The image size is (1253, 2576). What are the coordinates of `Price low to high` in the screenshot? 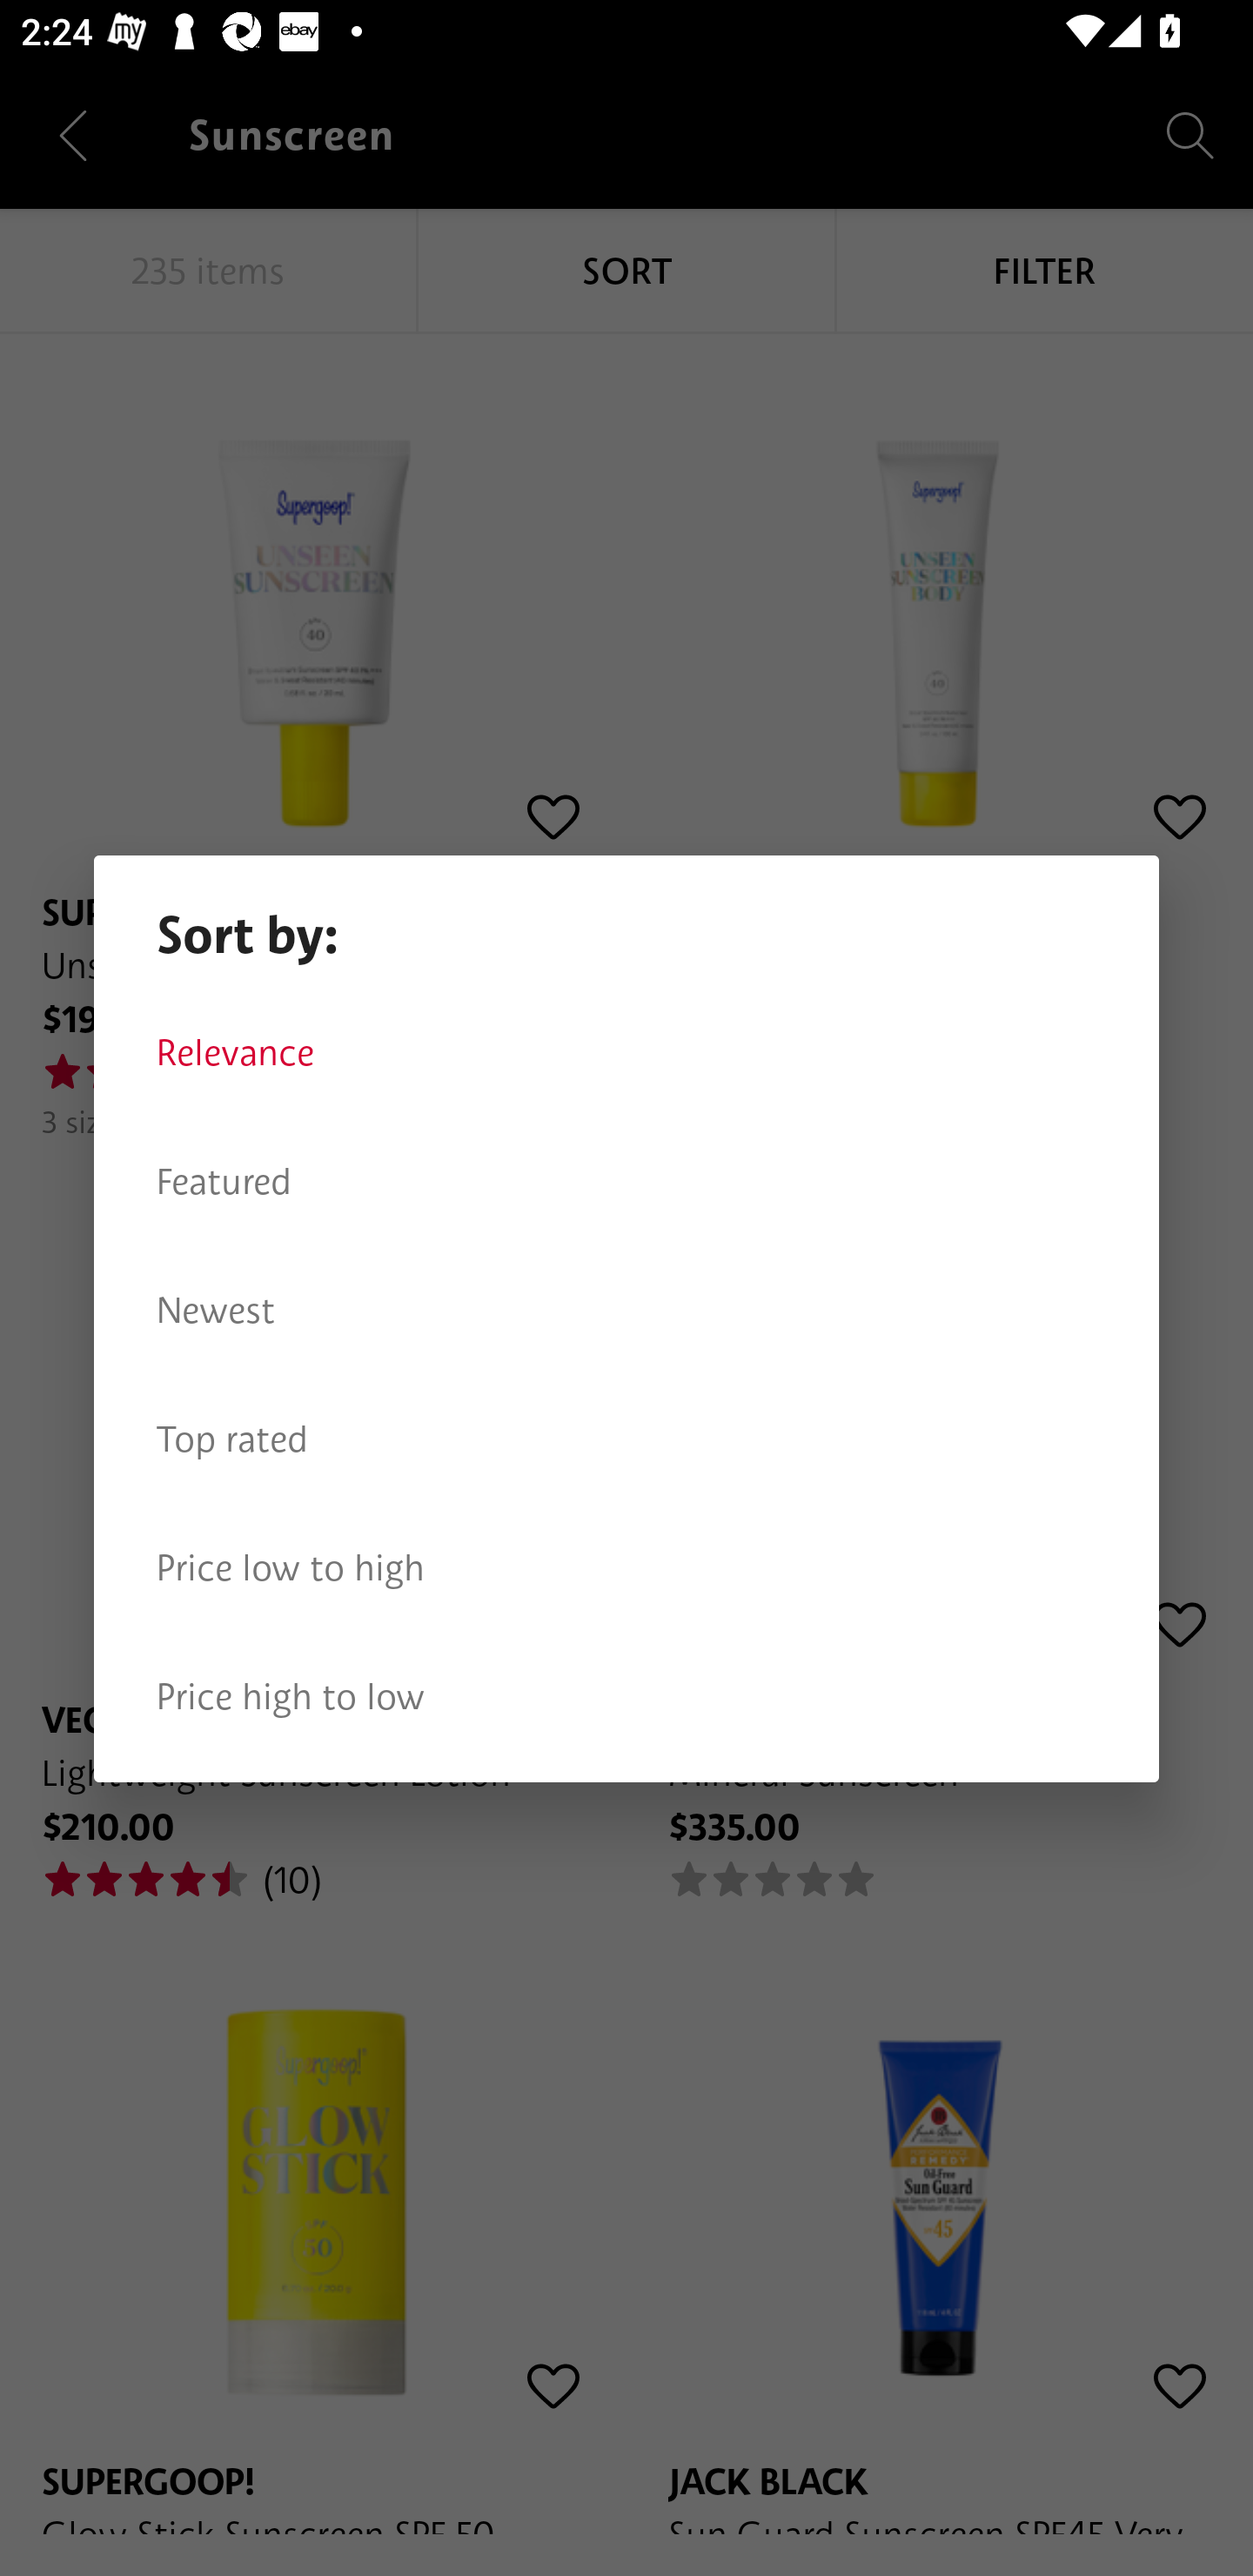 It's located at (626, 1568).